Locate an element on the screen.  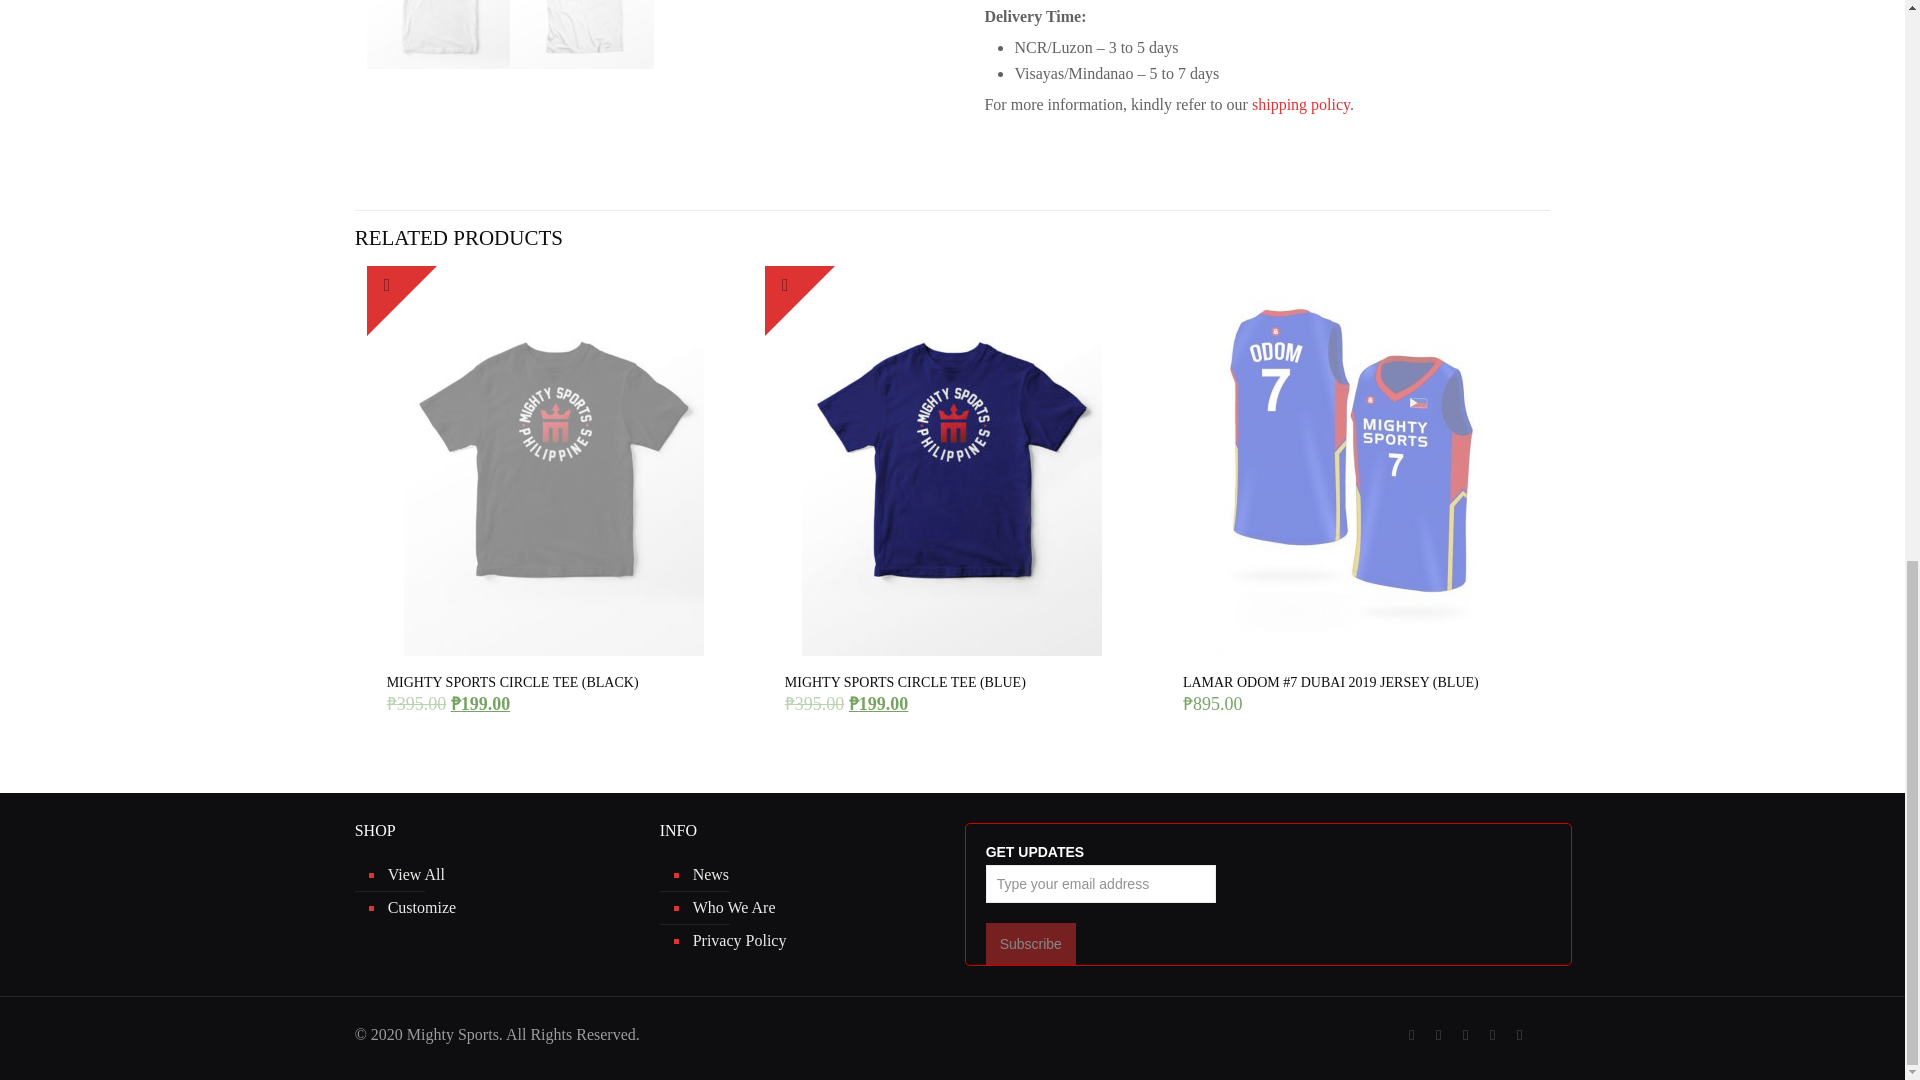
Twitter is located at coordinates (1438, 1035).